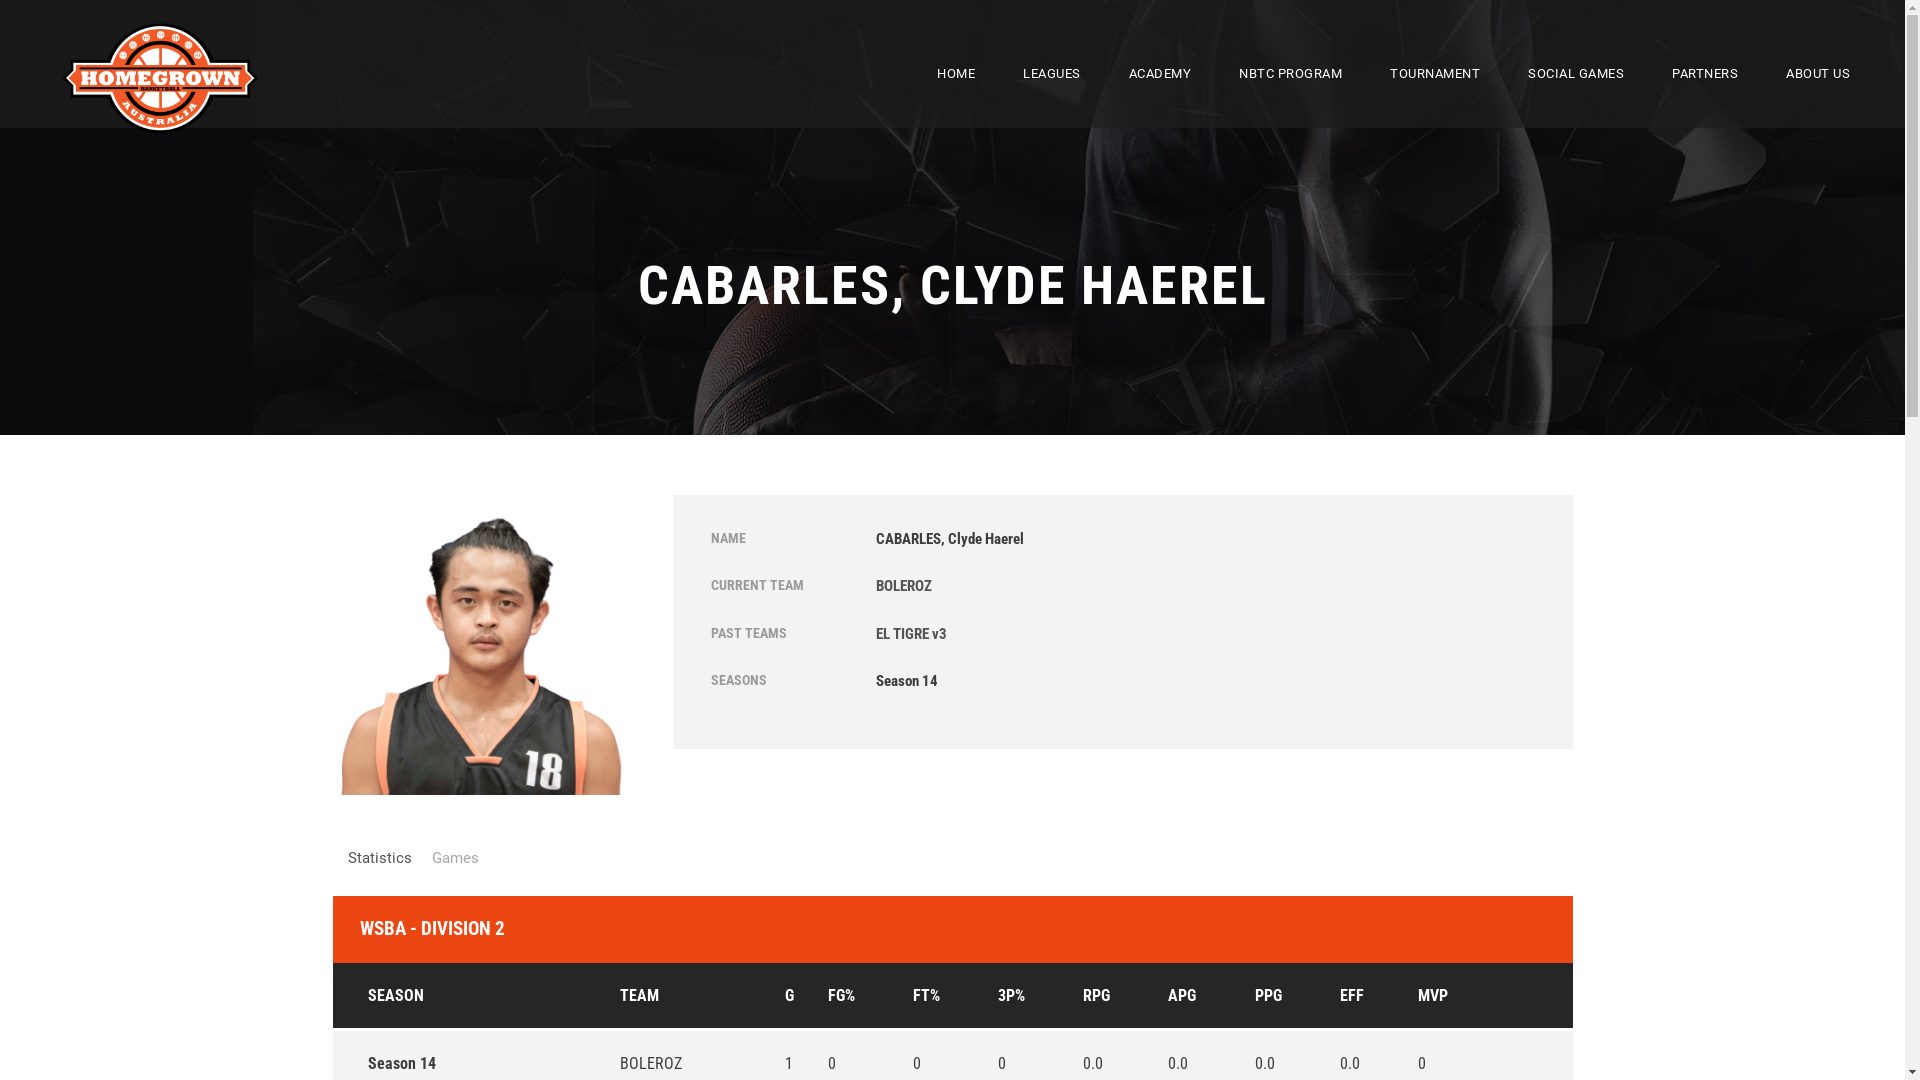 The height and width of the screenshot is (1080, 1920). What do you see at coordinates (456, 858) in the screenshot?
I see `Games` at bounding box center [456, 858].